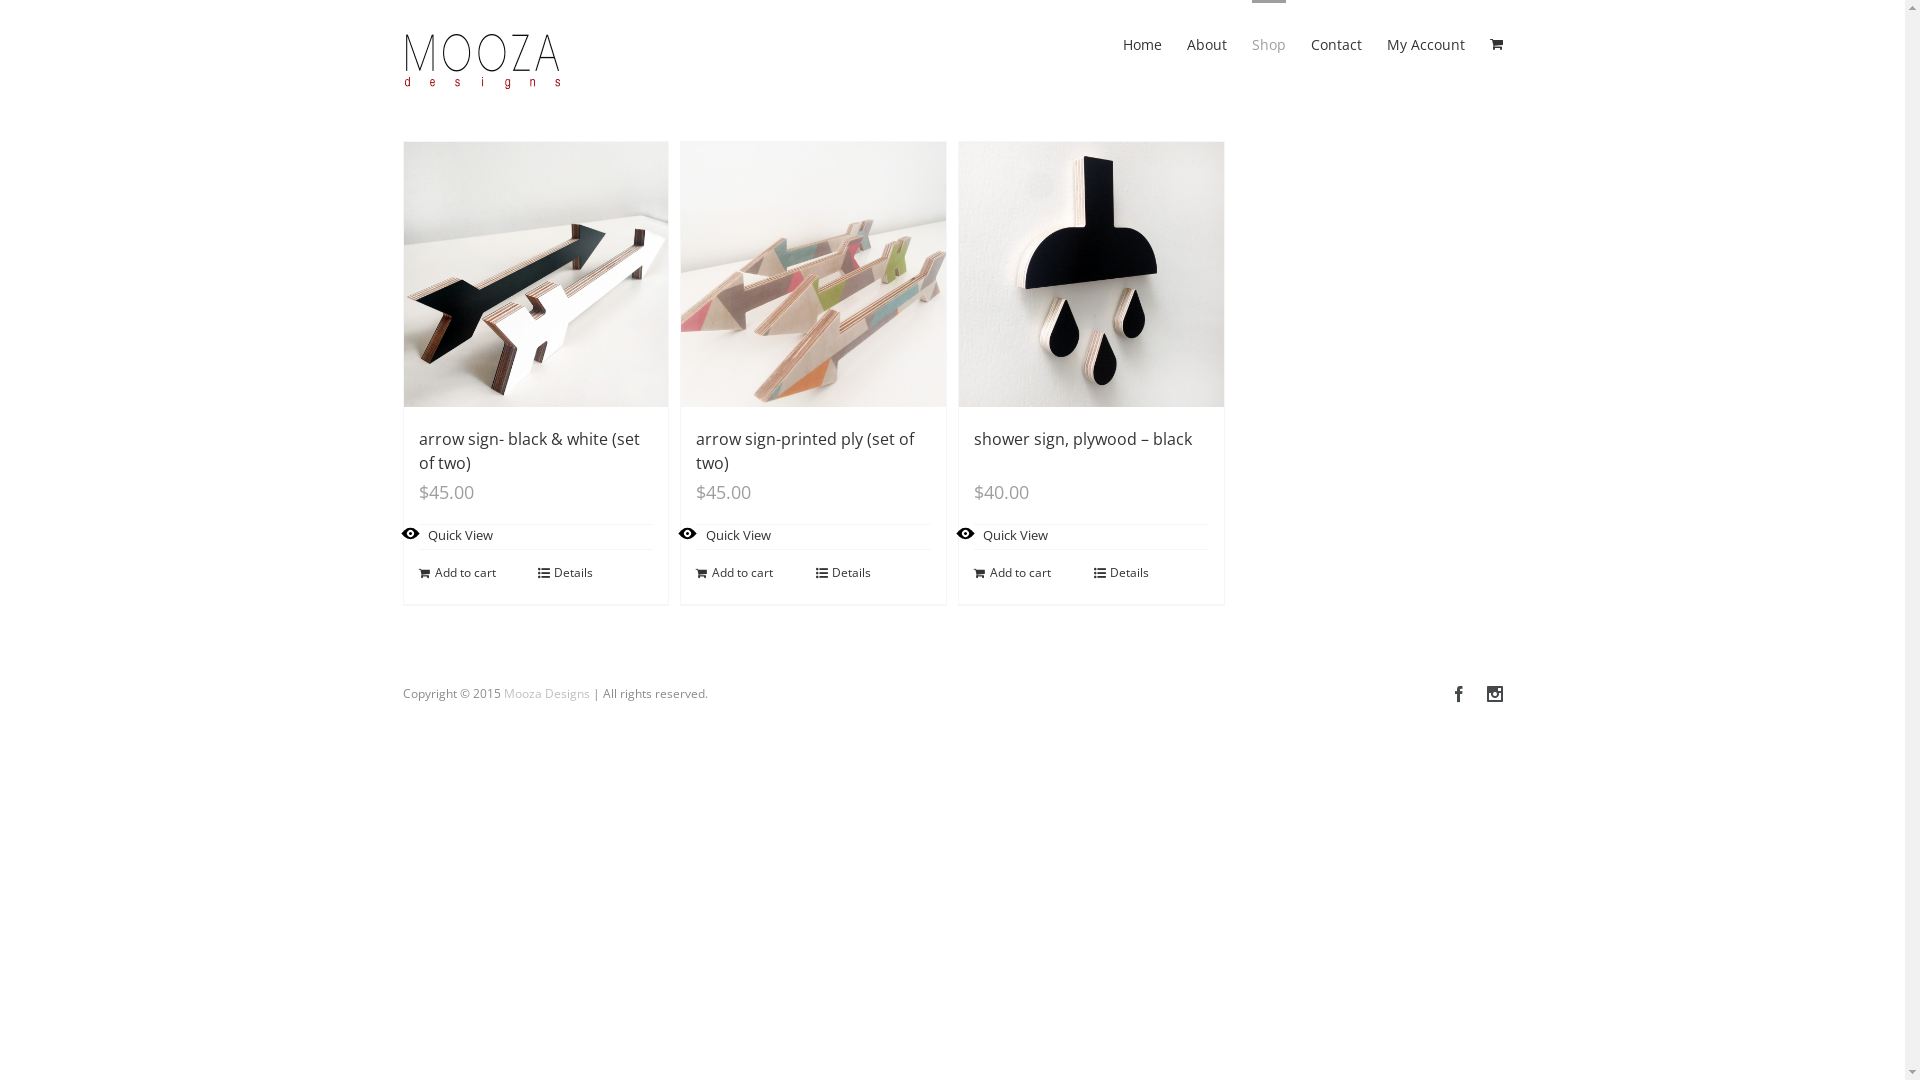  Describe the element at coordinates (1336, 43) in the screenshot. I see `Contact` at that location.